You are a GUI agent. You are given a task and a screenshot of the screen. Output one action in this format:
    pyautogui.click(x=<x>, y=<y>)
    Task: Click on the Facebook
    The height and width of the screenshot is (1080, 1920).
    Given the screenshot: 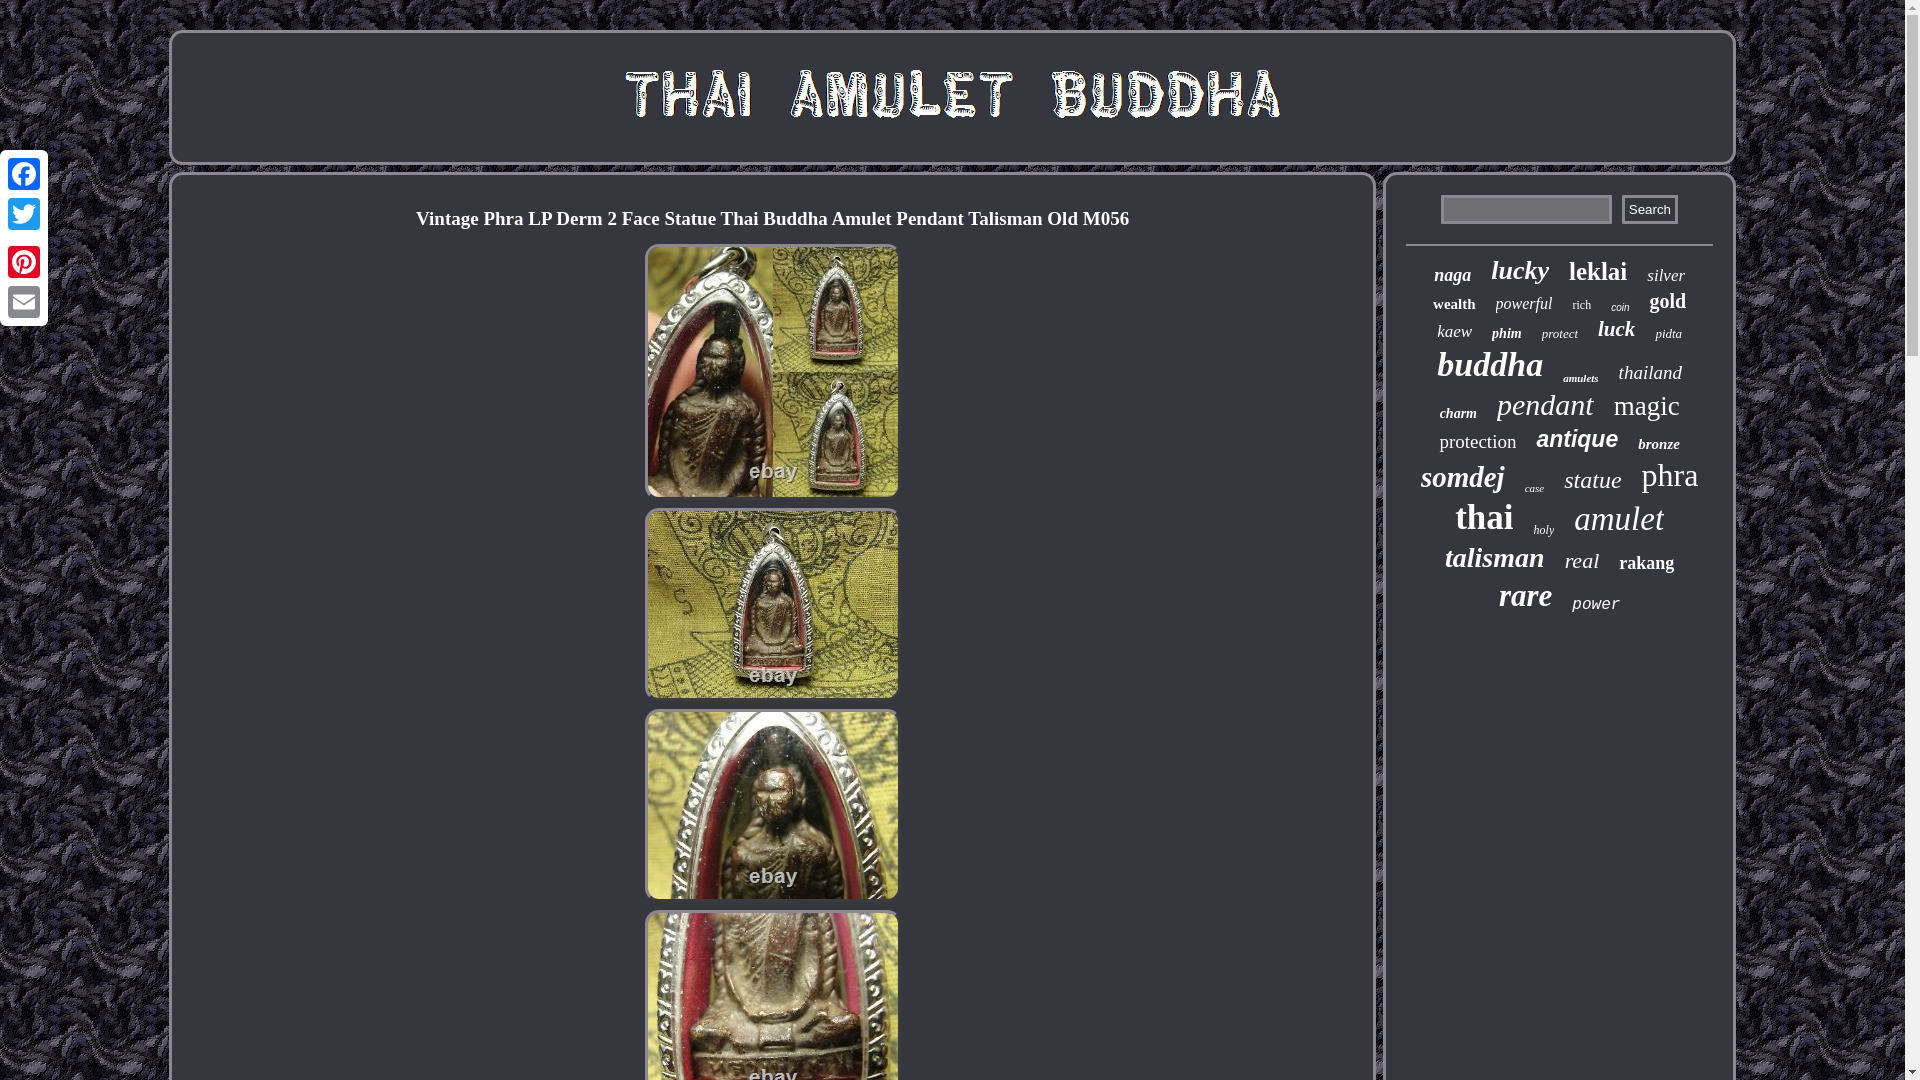 What is the action you would take?
    pyautogui.click(x=24, y=174)
    